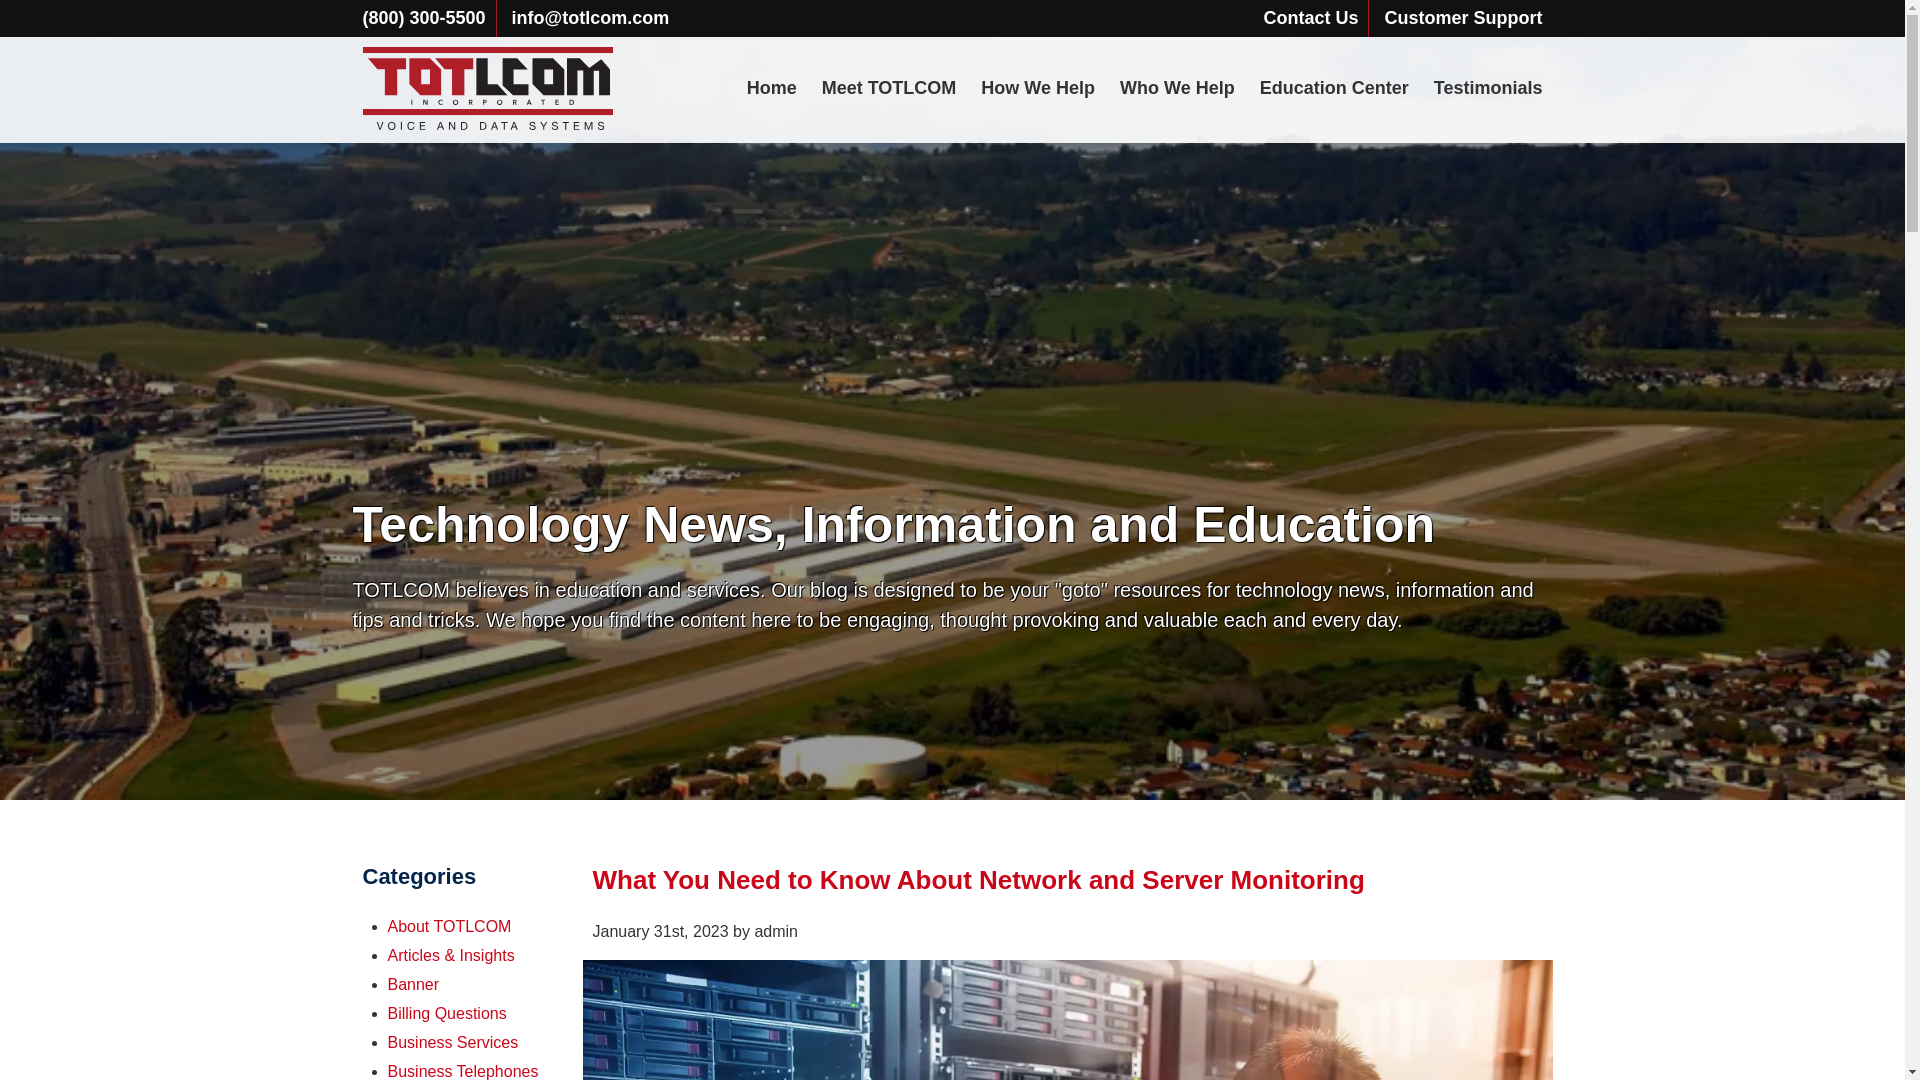 This screenshot has width=1920, height=1080. I want to click on Meet TOTLCOM, so click(888, 89).